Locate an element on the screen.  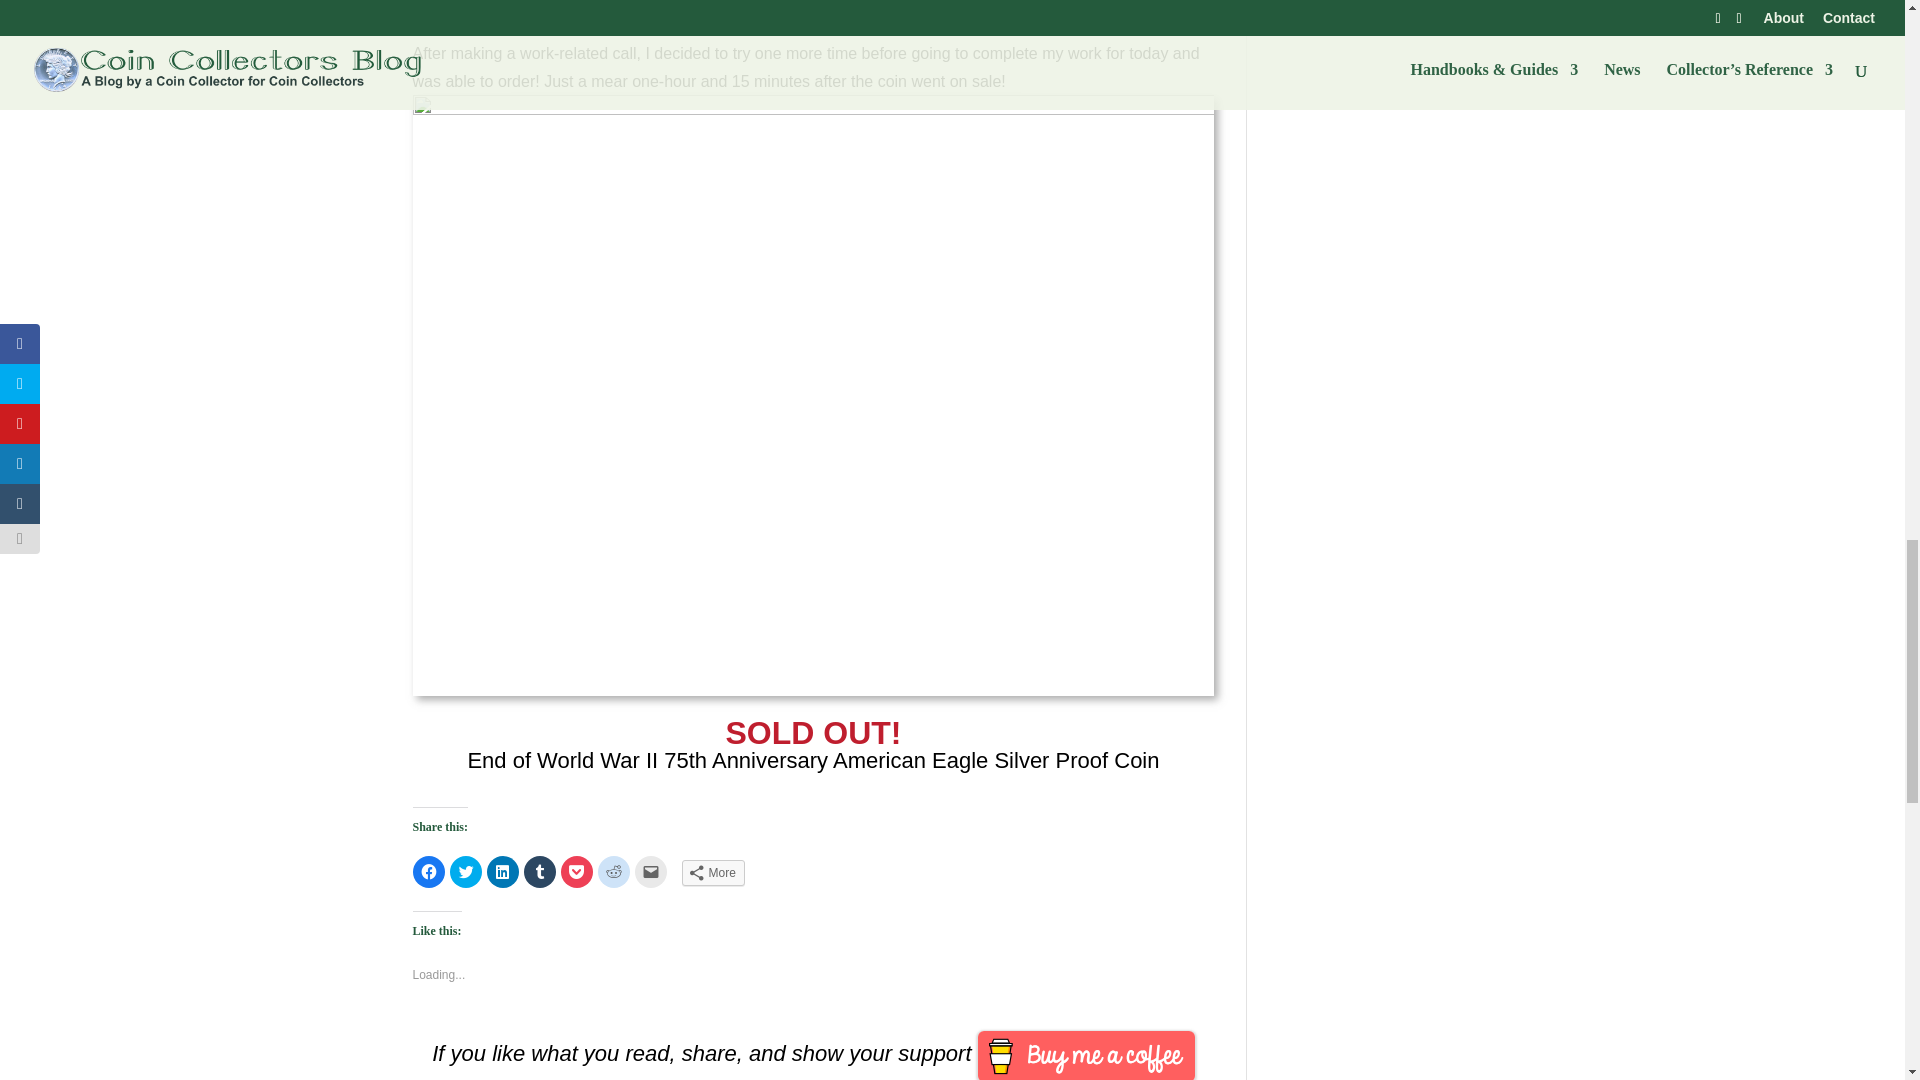
More is located at coordinates (712, 872).